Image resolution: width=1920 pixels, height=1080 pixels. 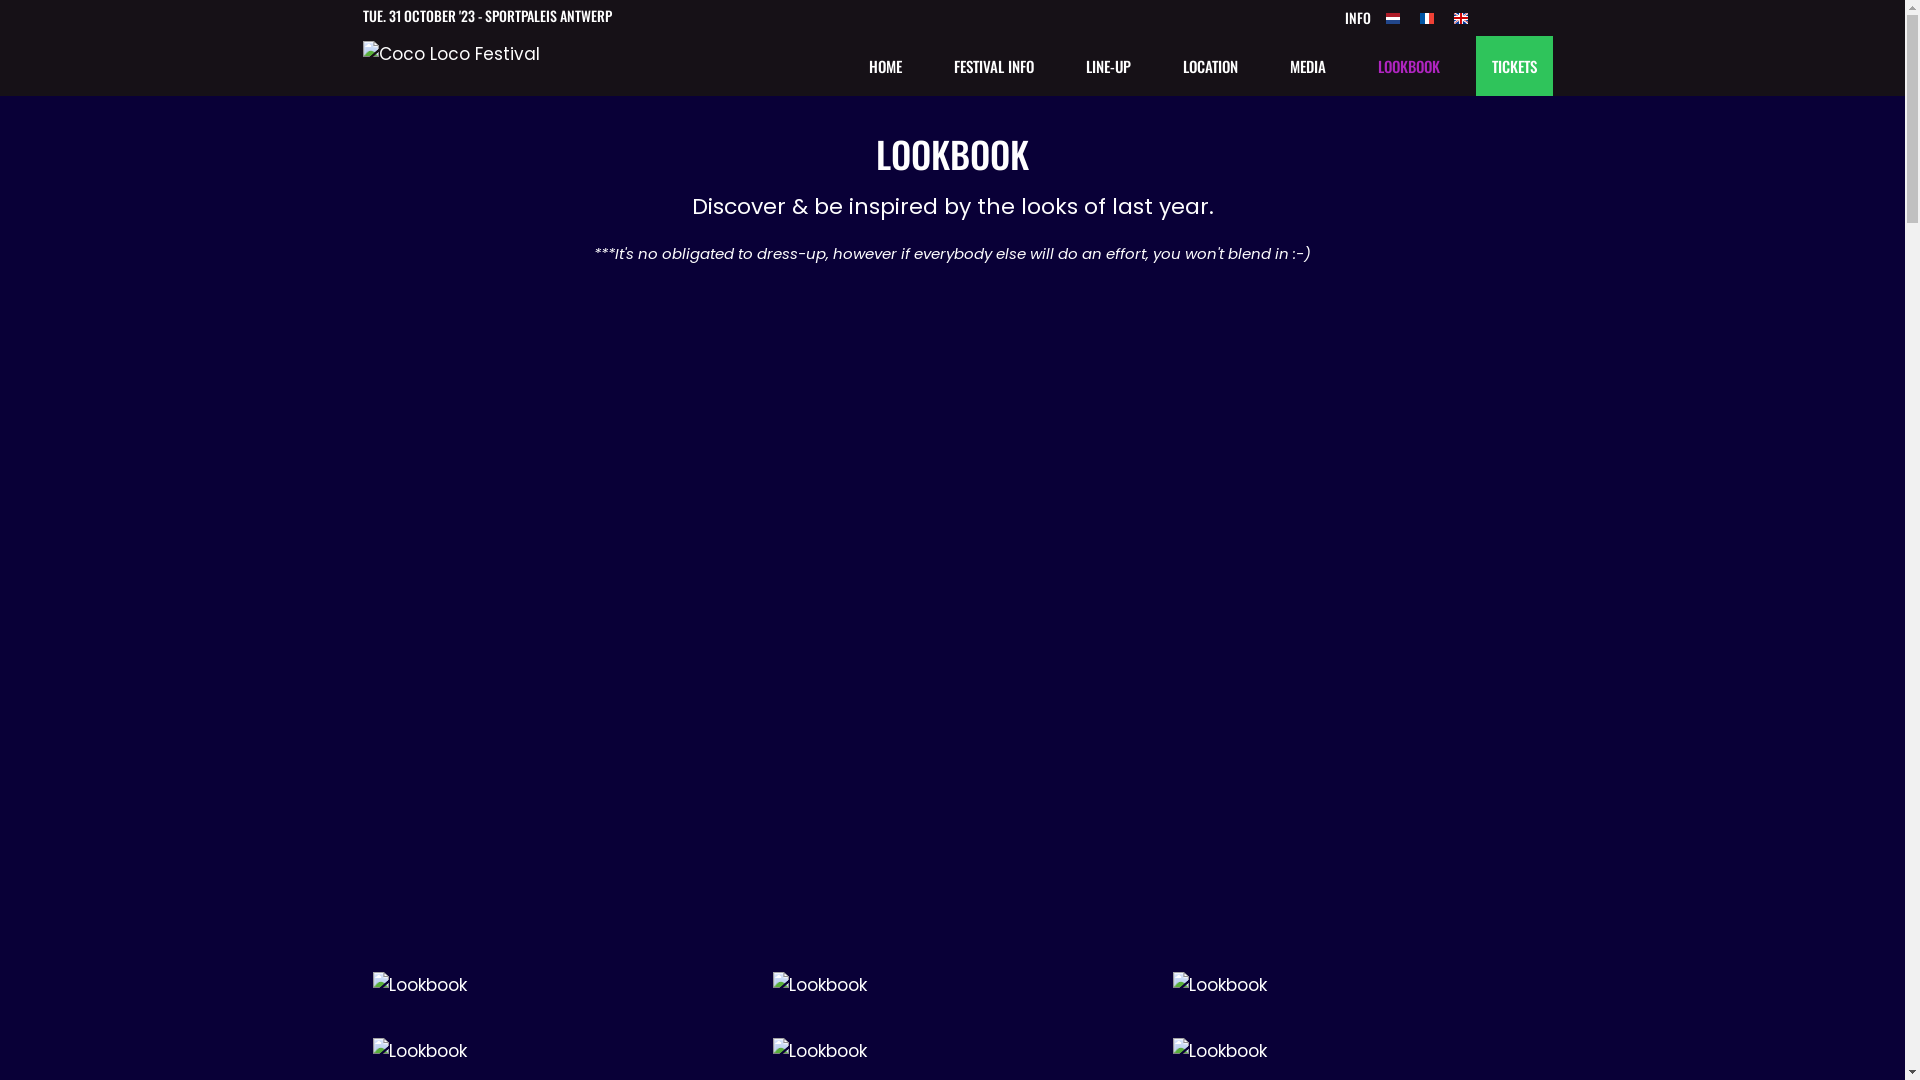 What do you see at coordinates (1210, 66) in the screenshot?
I see `LOCATION` at bounding box center [1210, 66].